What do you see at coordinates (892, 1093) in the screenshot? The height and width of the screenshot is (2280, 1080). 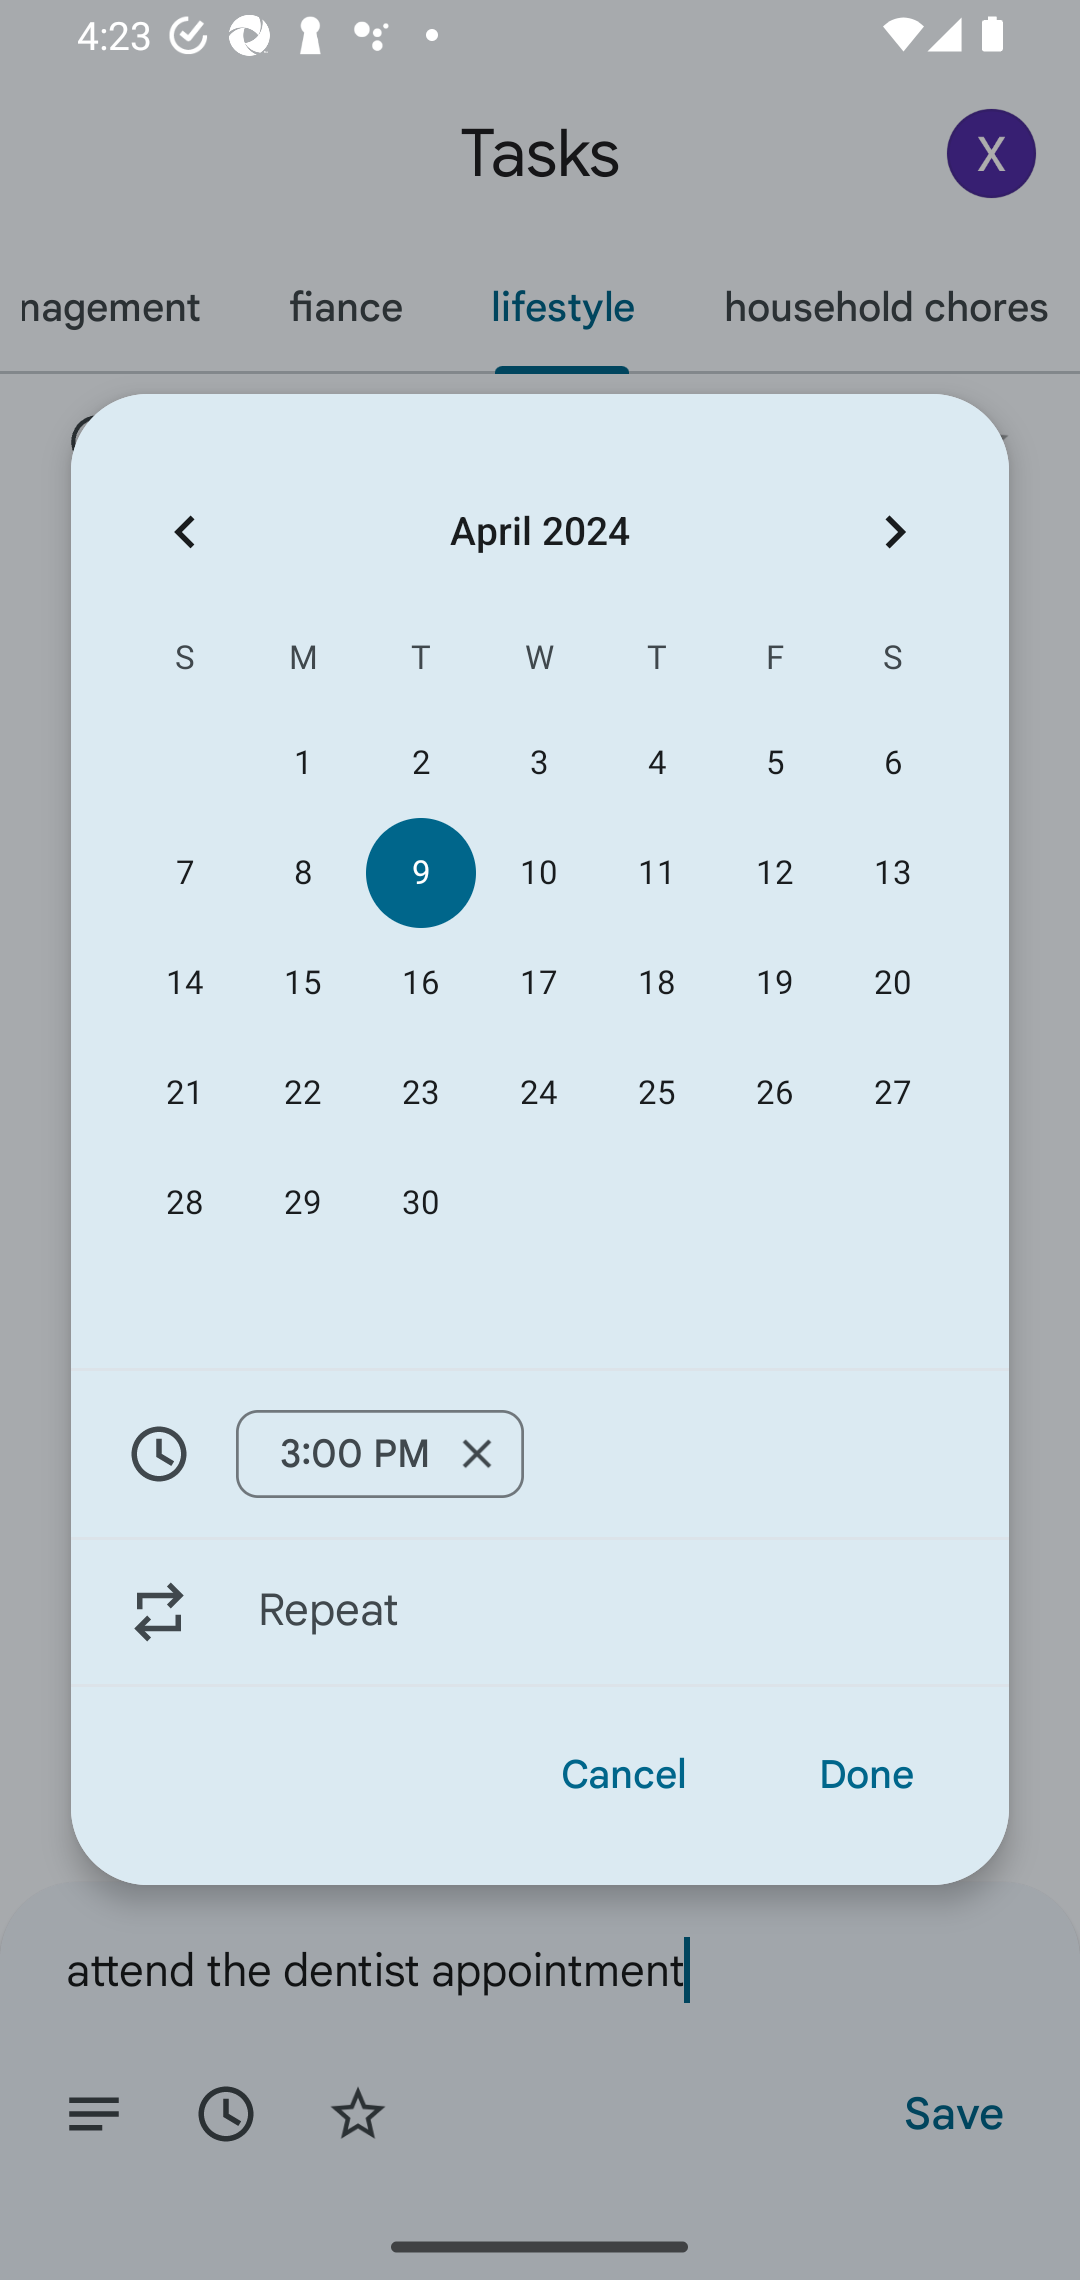 I see `27 27 April 2024` at bounding box center [892, 1093].